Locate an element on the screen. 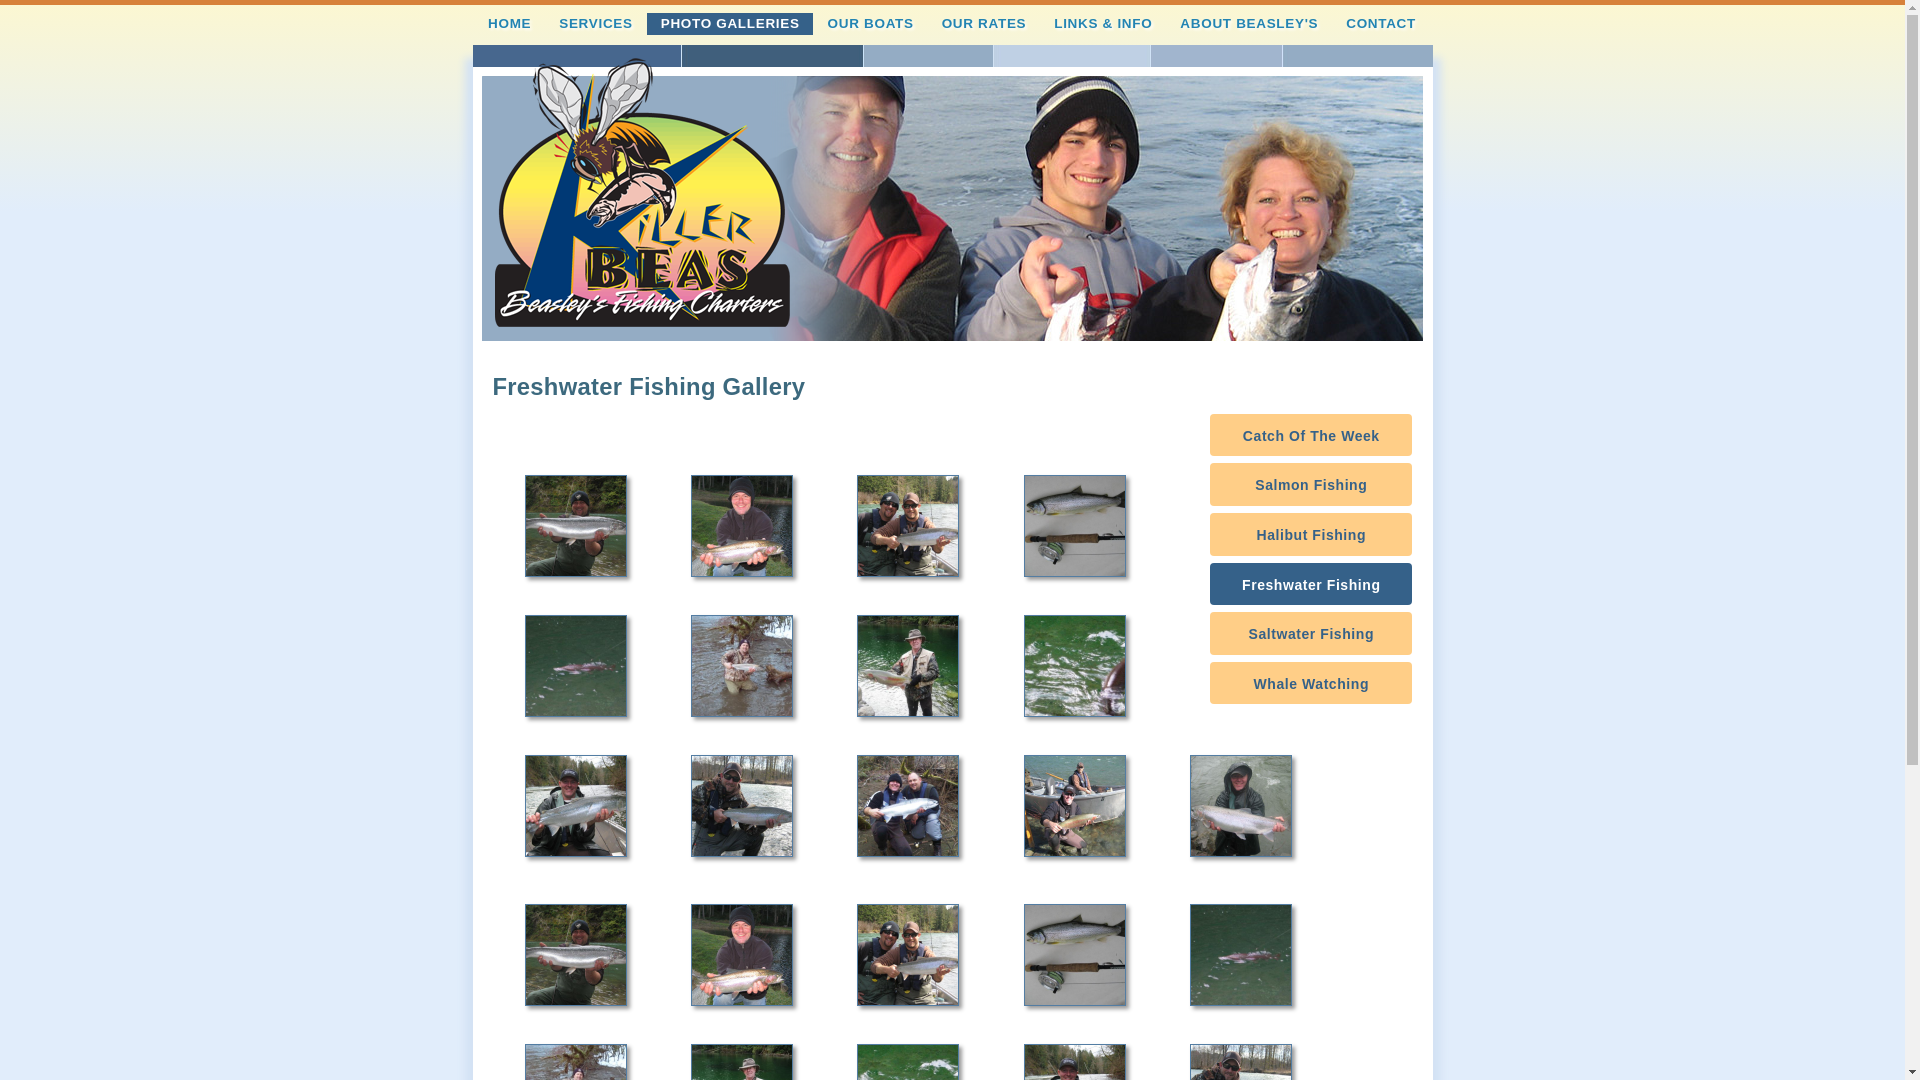 The width and height of the screenshot is (1920, 1080). OUR BOATS is located at coordinates (870, 24).